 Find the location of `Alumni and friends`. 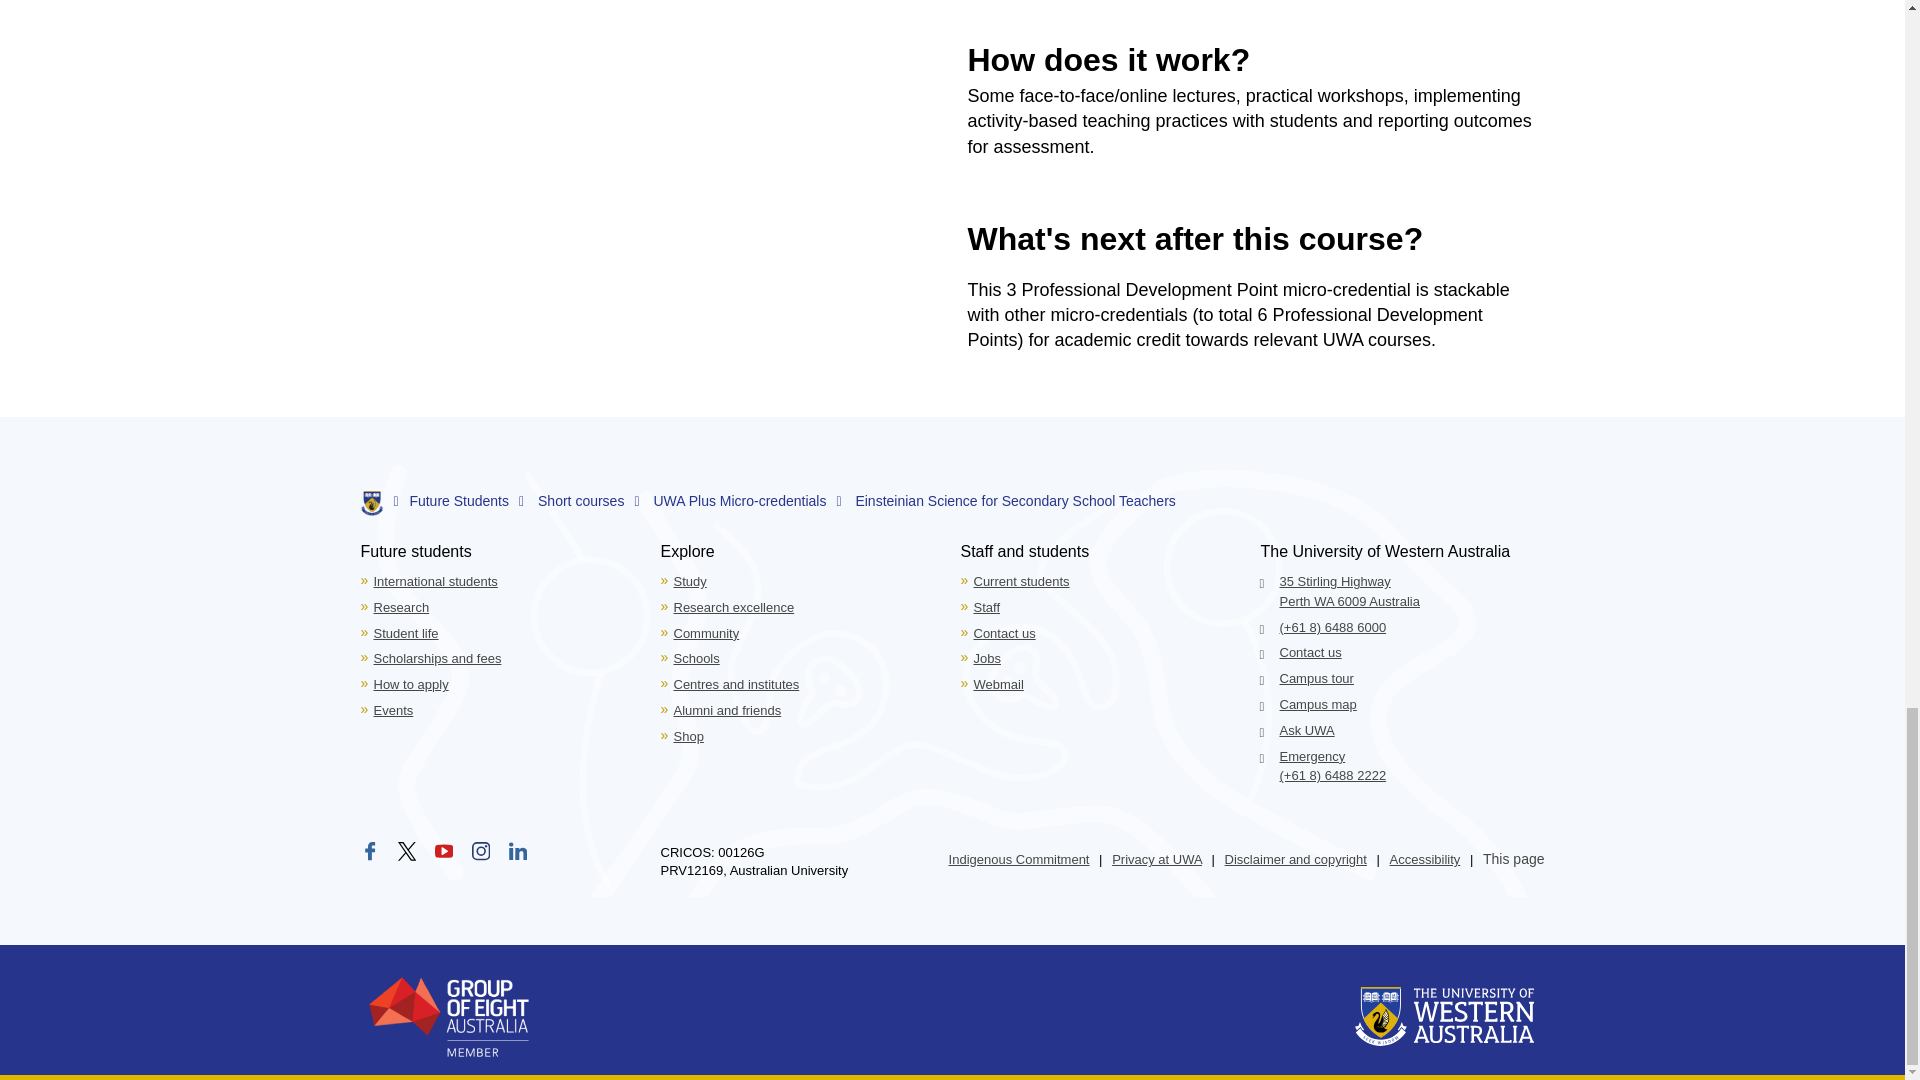

Alumni and friends is located at coordinates (727, 710).